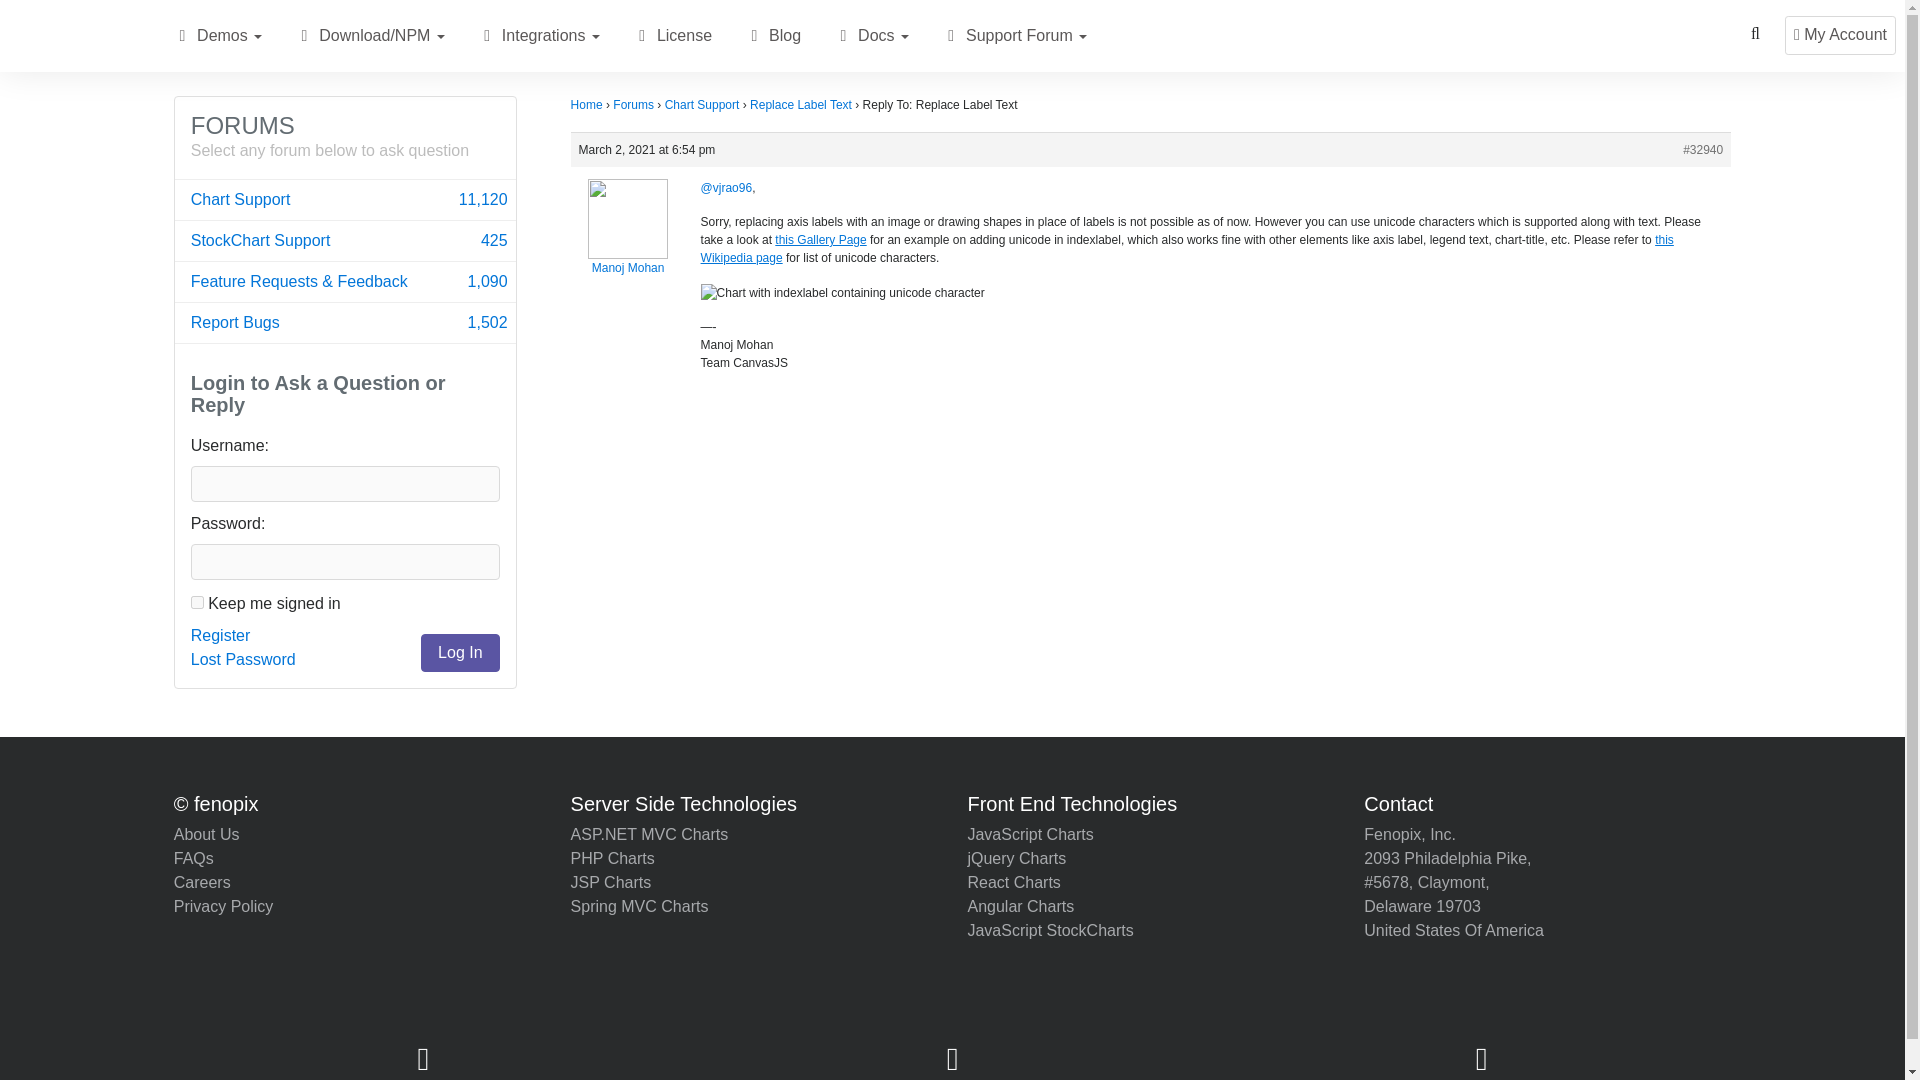 Image resolution: width=1920 pixels, height=1080 pixels. I want to click on Report Bugs, so click(844, 36).